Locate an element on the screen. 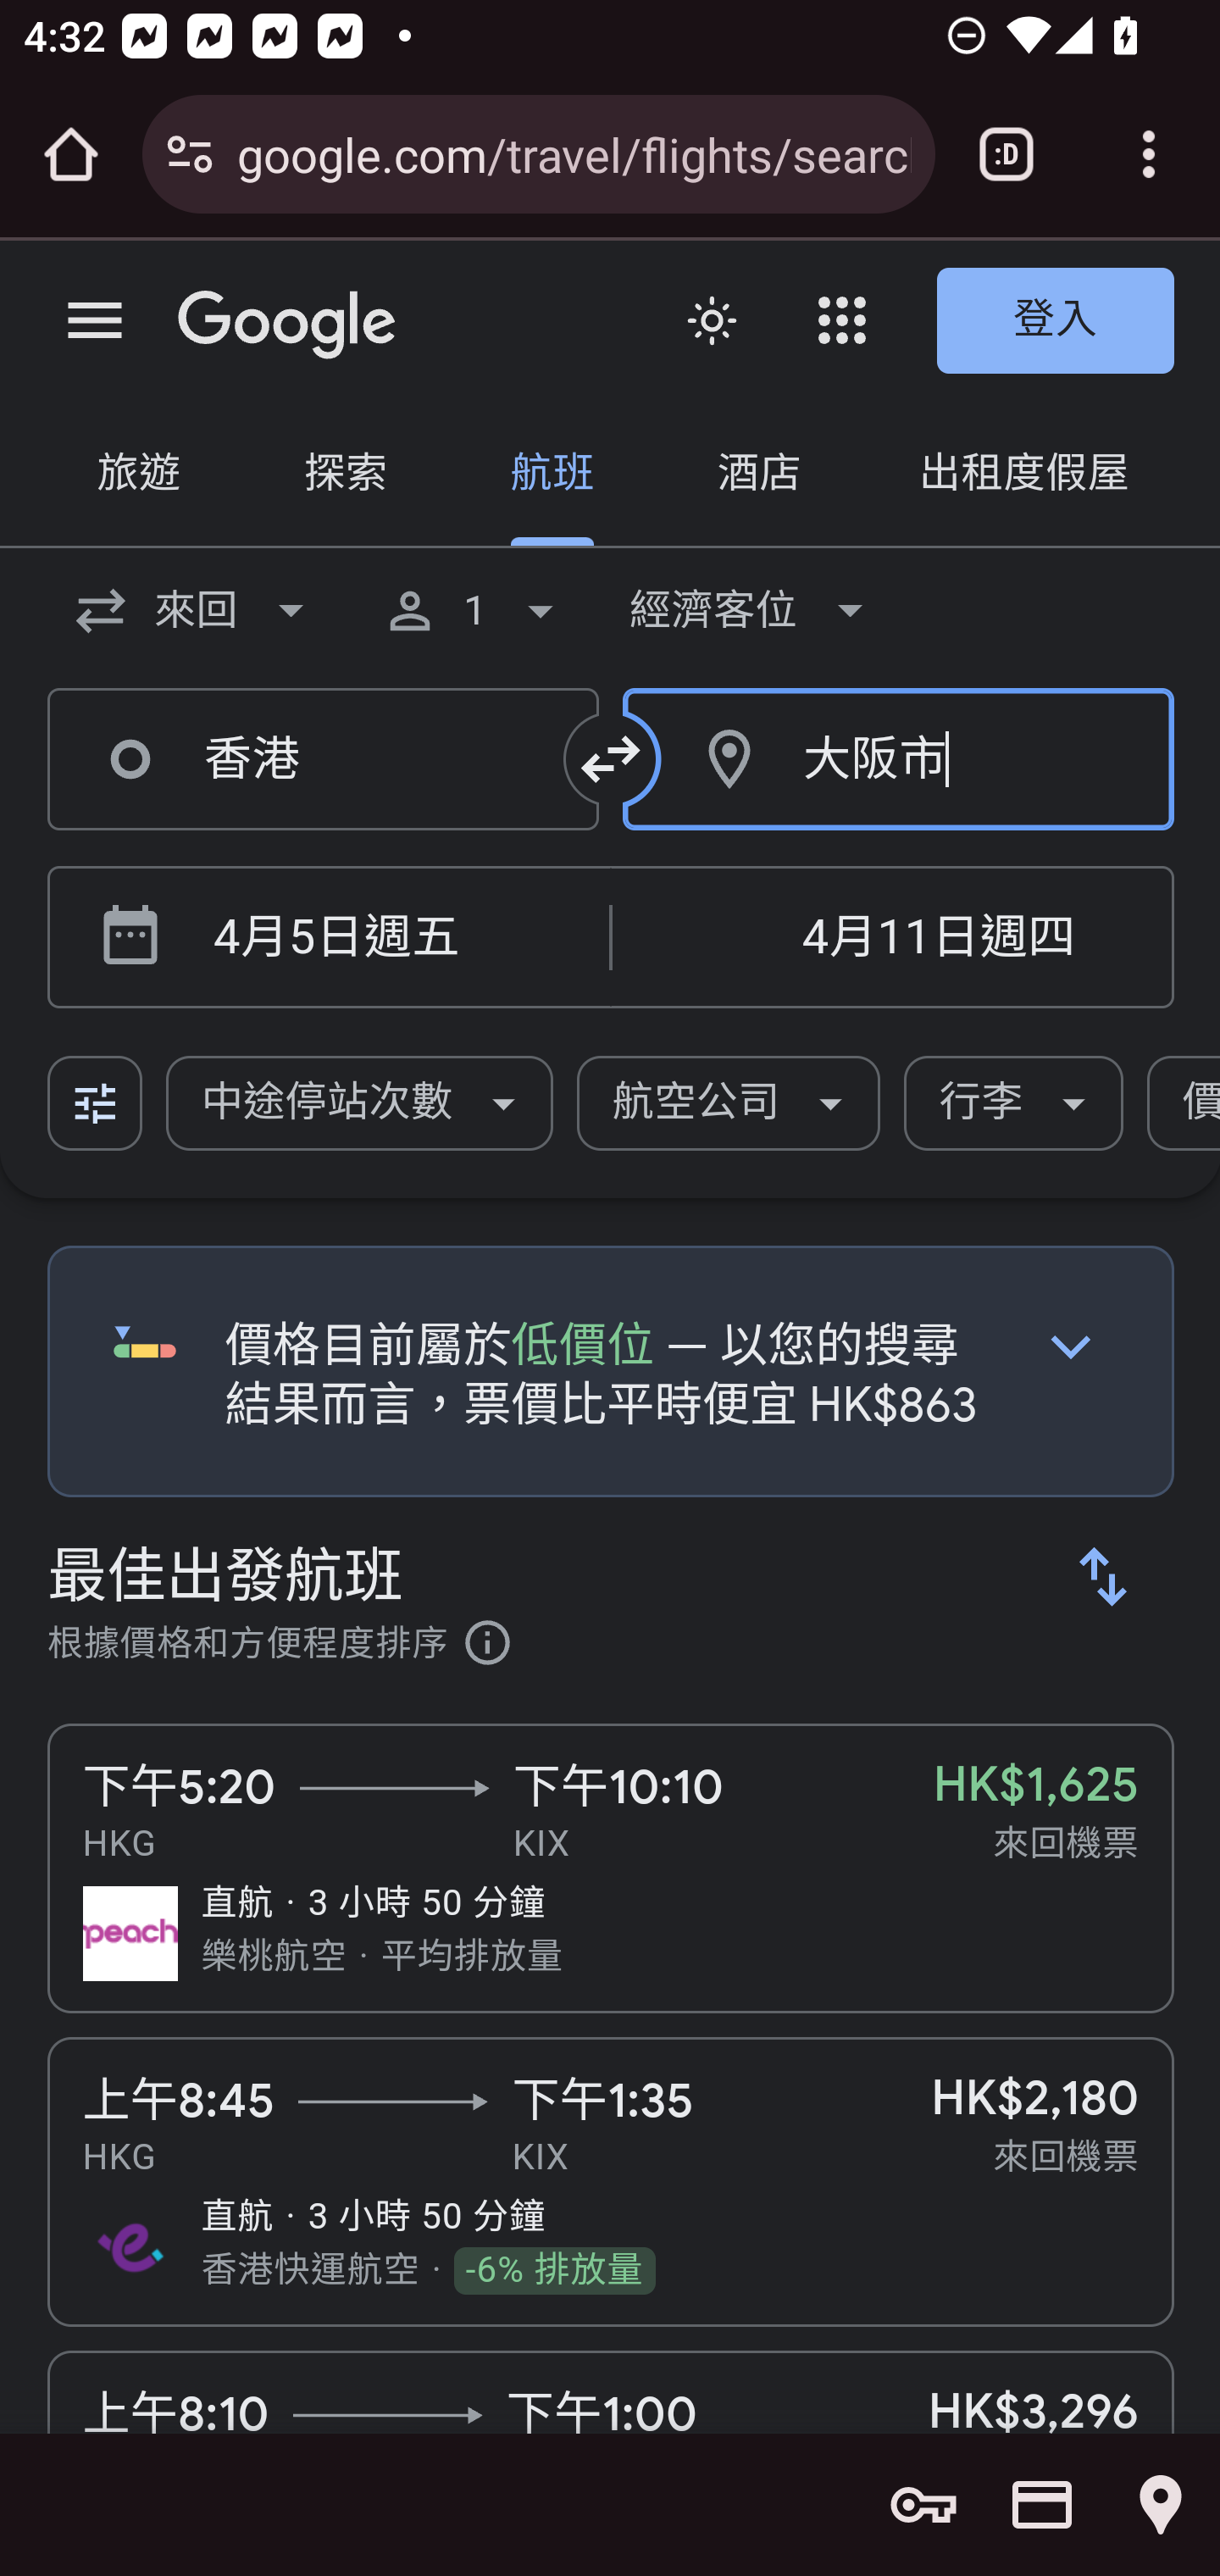 Image resolution: width=1220 pixels, height=2576 pixels. Open the home page is located at coordinates (71, 154).